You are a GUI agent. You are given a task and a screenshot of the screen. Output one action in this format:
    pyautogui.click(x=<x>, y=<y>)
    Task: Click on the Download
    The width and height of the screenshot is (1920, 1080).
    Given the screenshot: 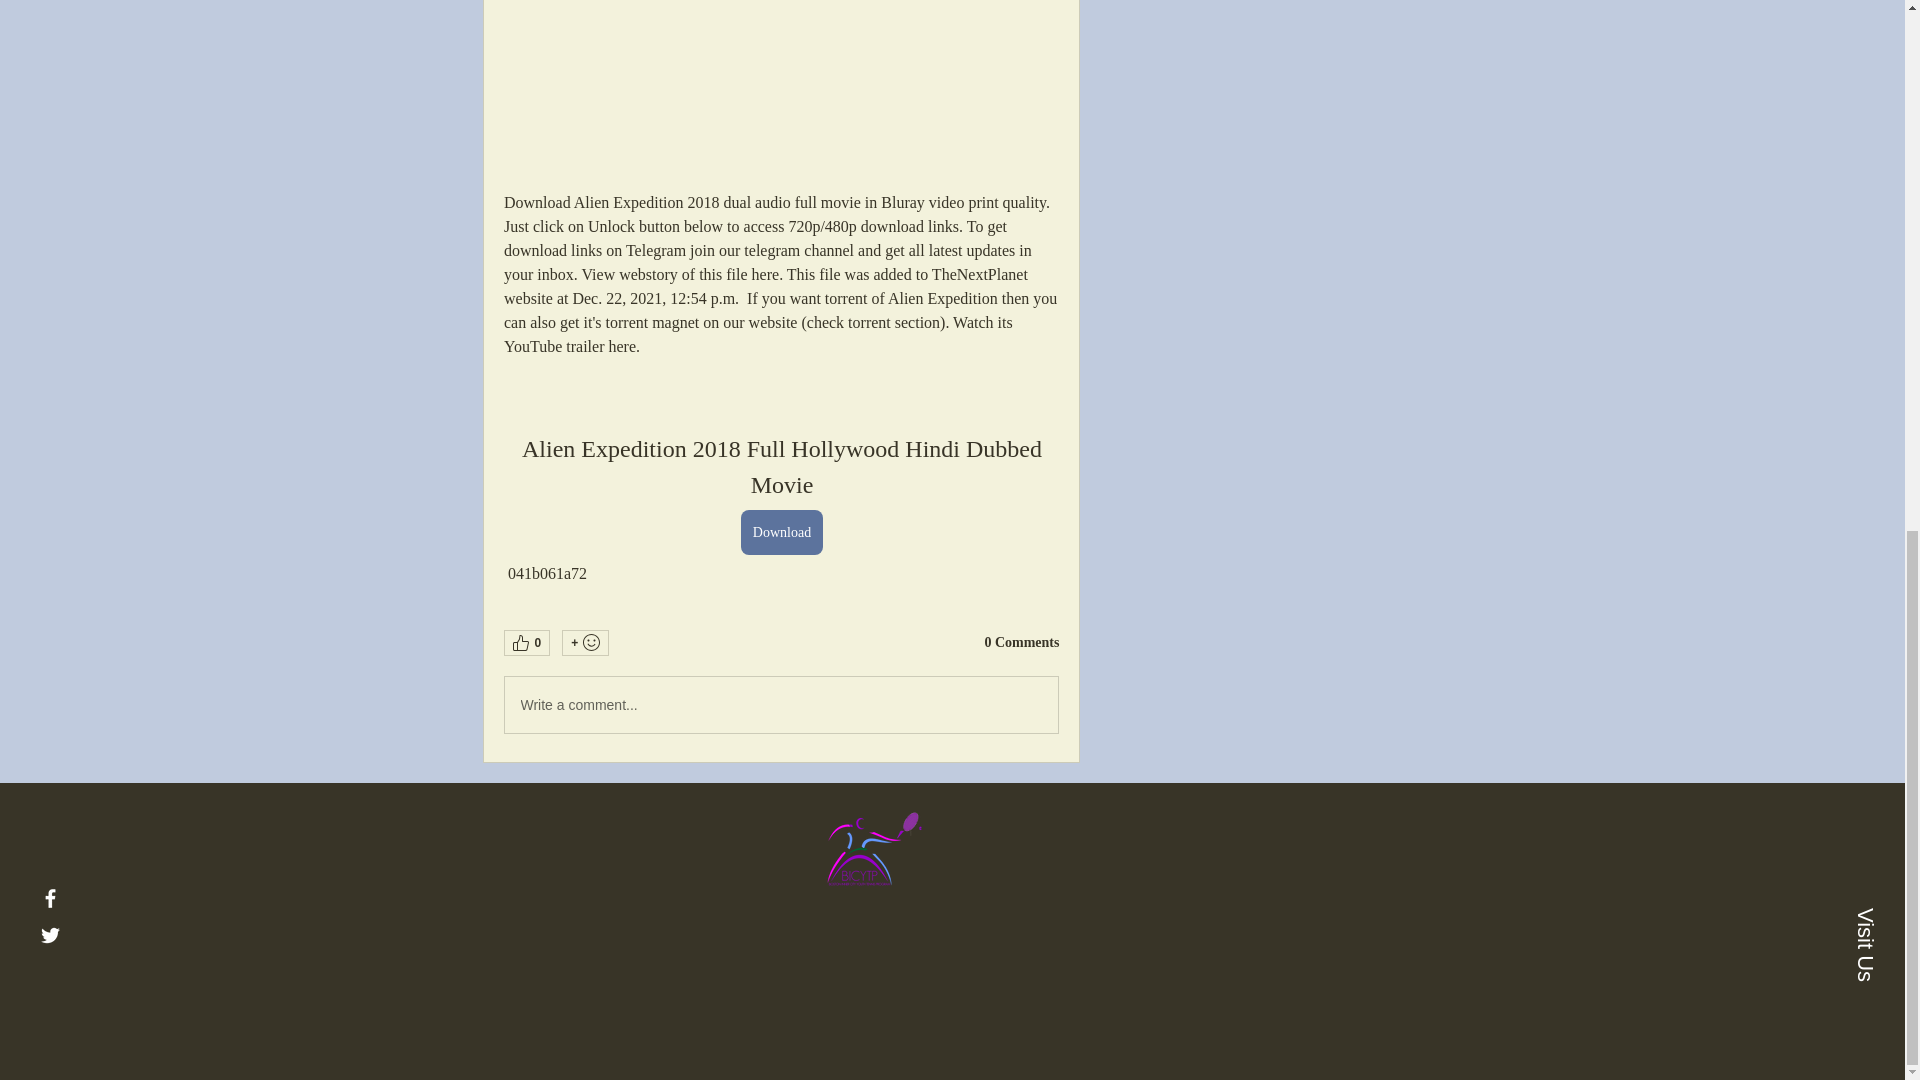 What is the action you would take?
    pyautogui.click(x=780, y=532)
    